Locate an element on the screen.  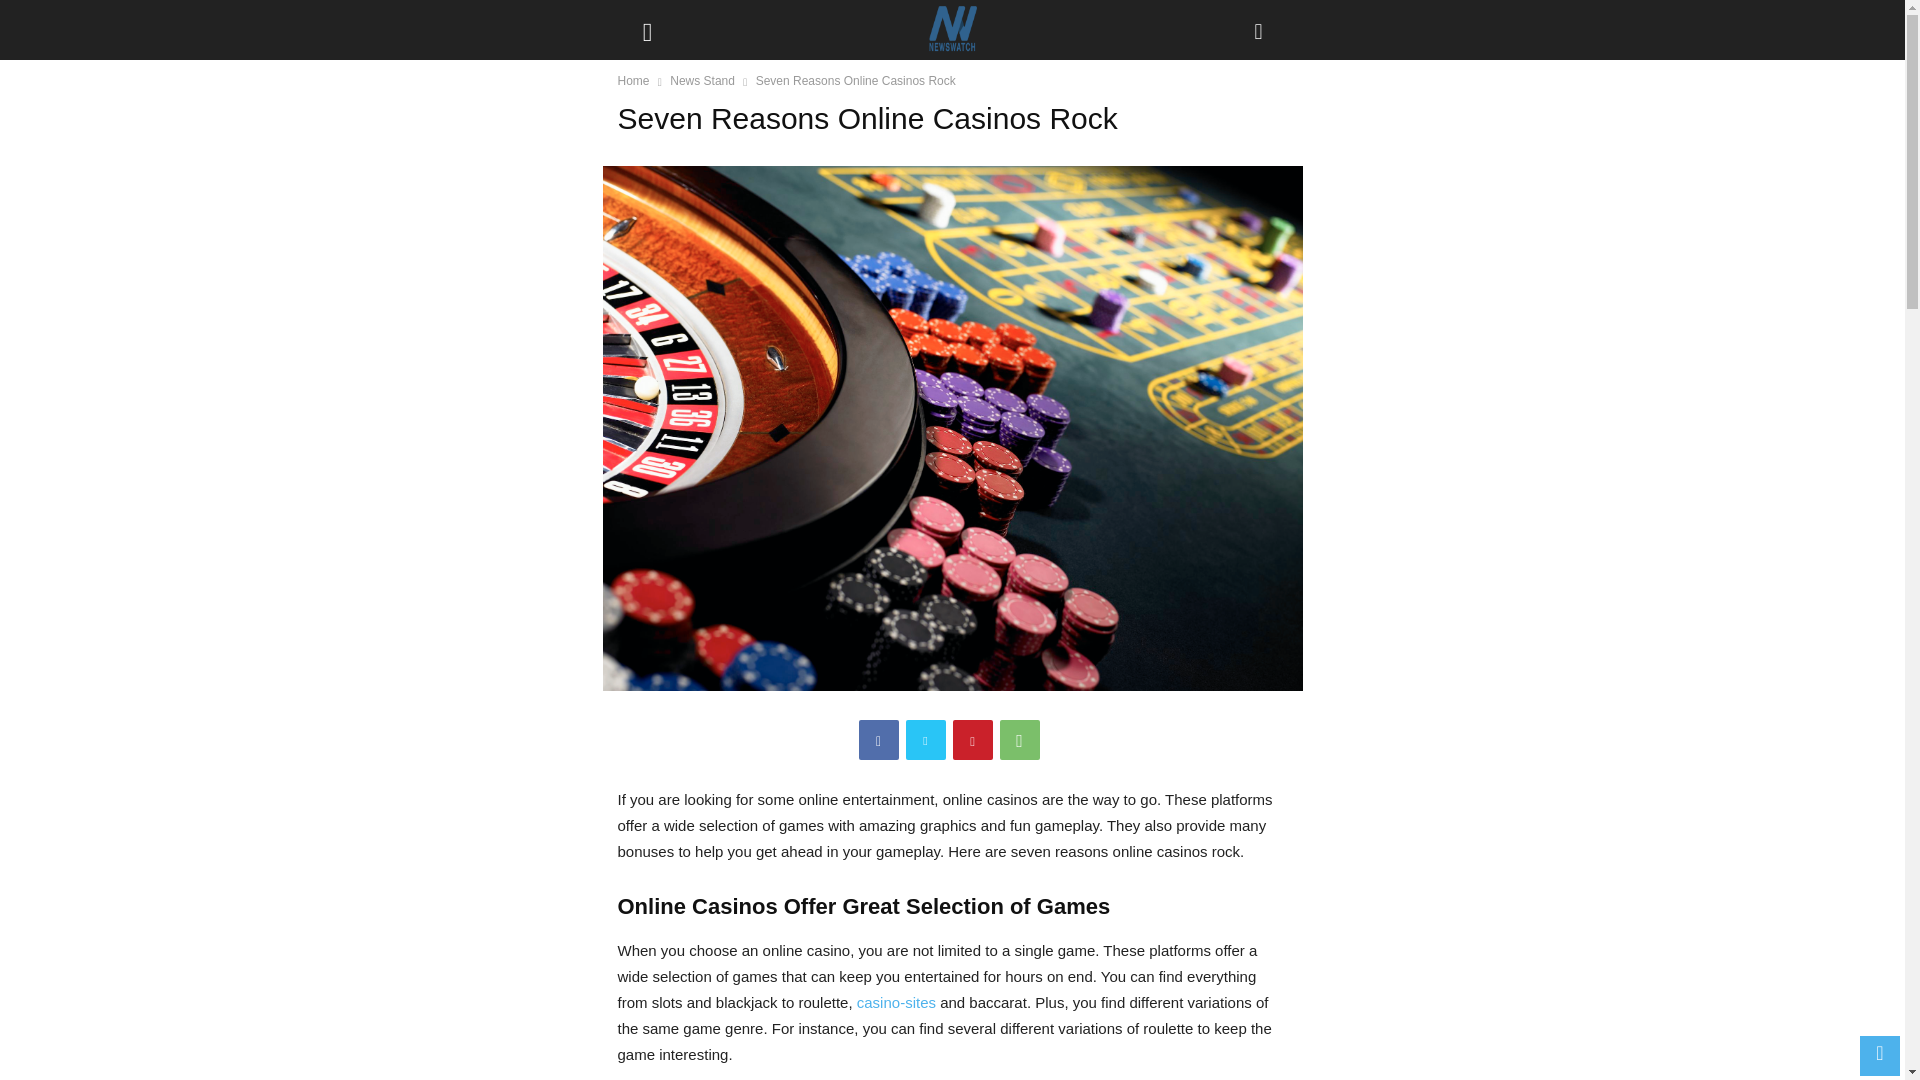
Home is located at coordinates (634, 80).